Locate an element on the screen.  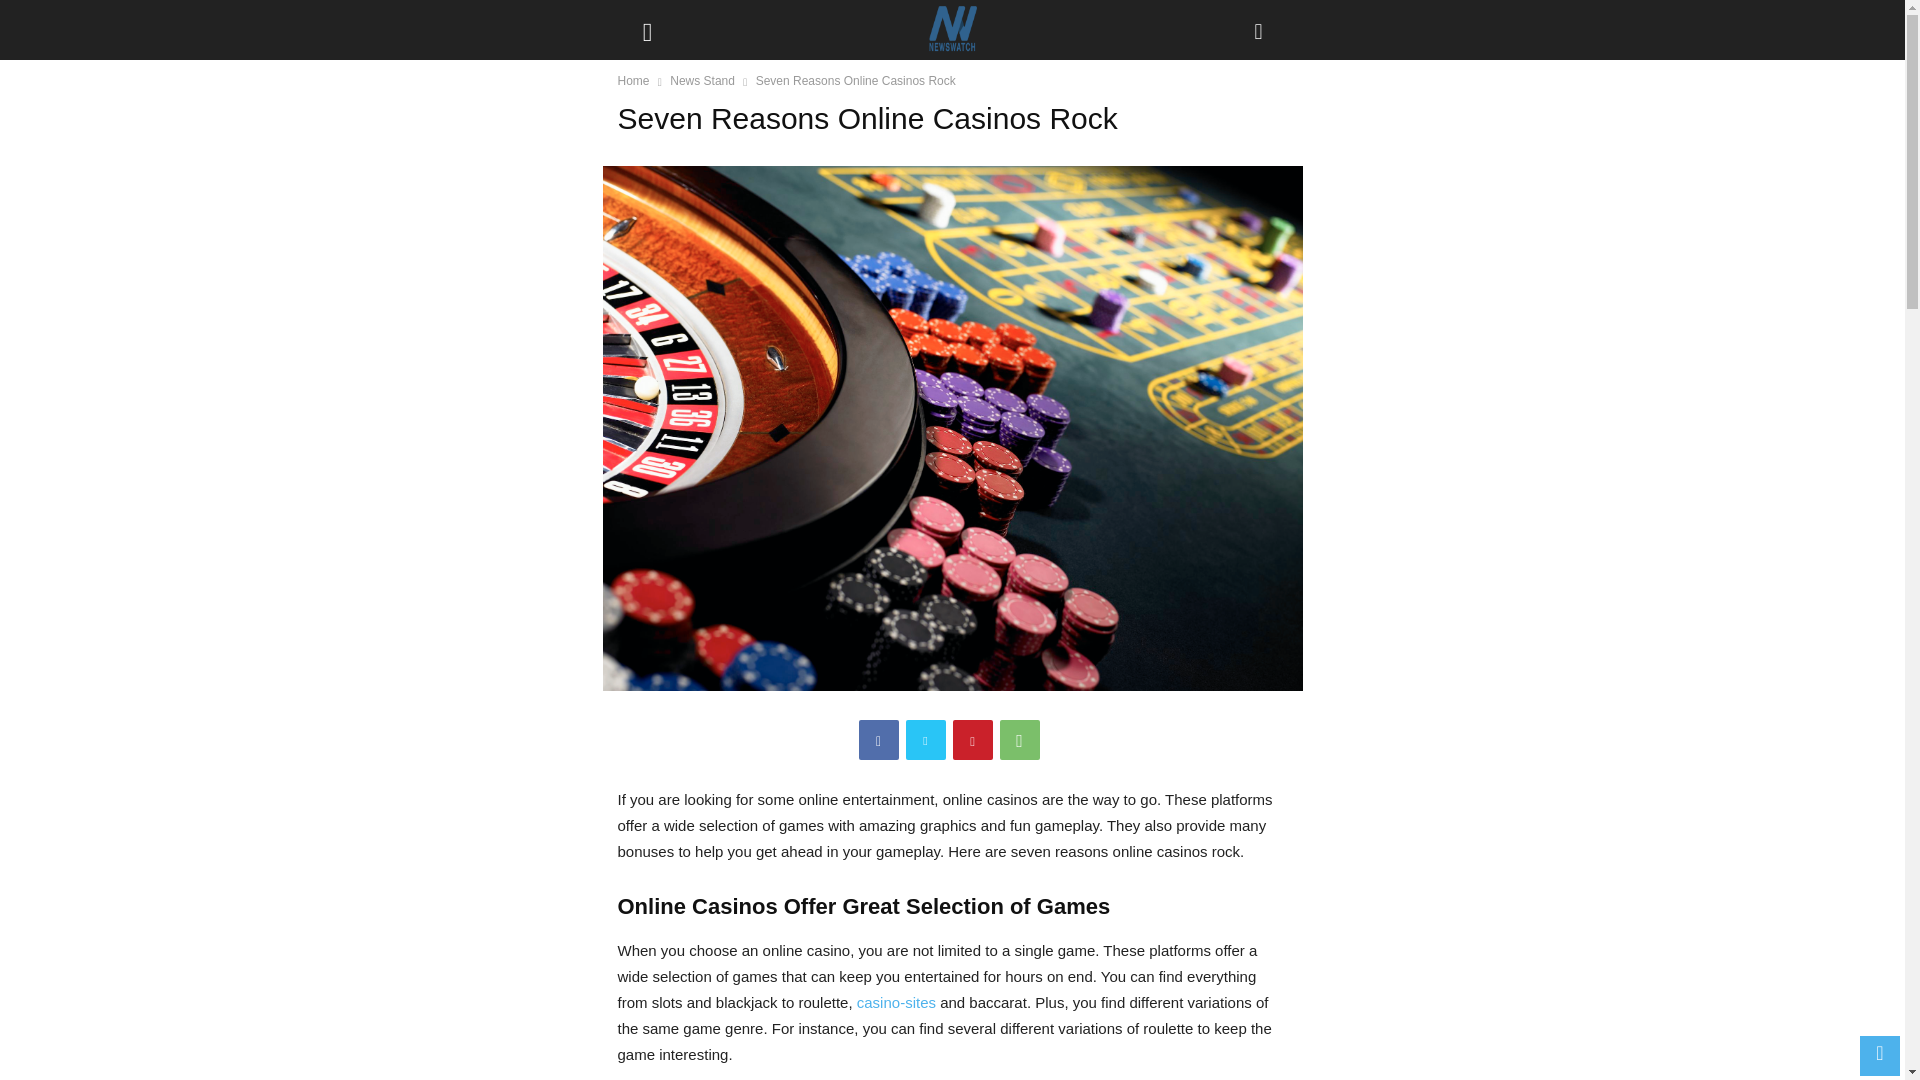
Home is located at coordinates (634, 80).